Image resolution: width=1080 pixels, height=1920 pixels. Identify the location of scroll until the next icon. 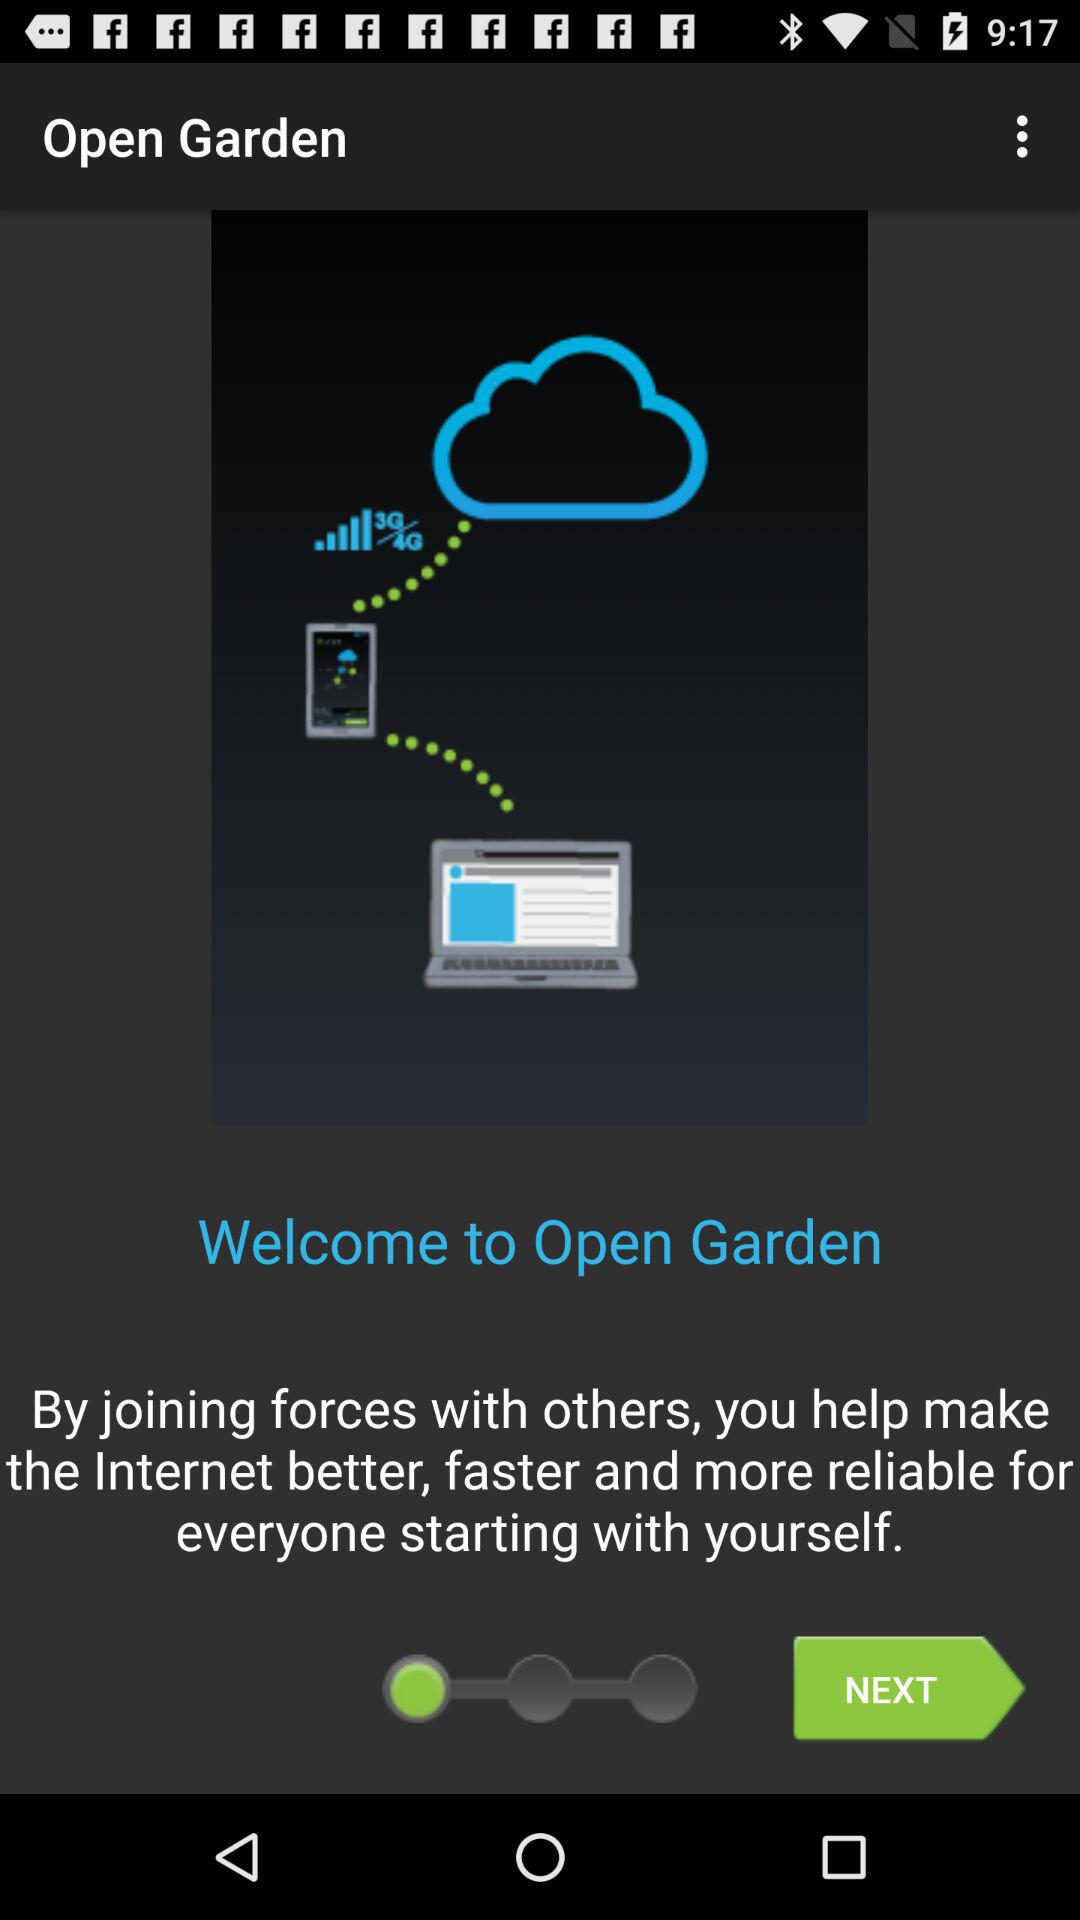
(909, 1688).